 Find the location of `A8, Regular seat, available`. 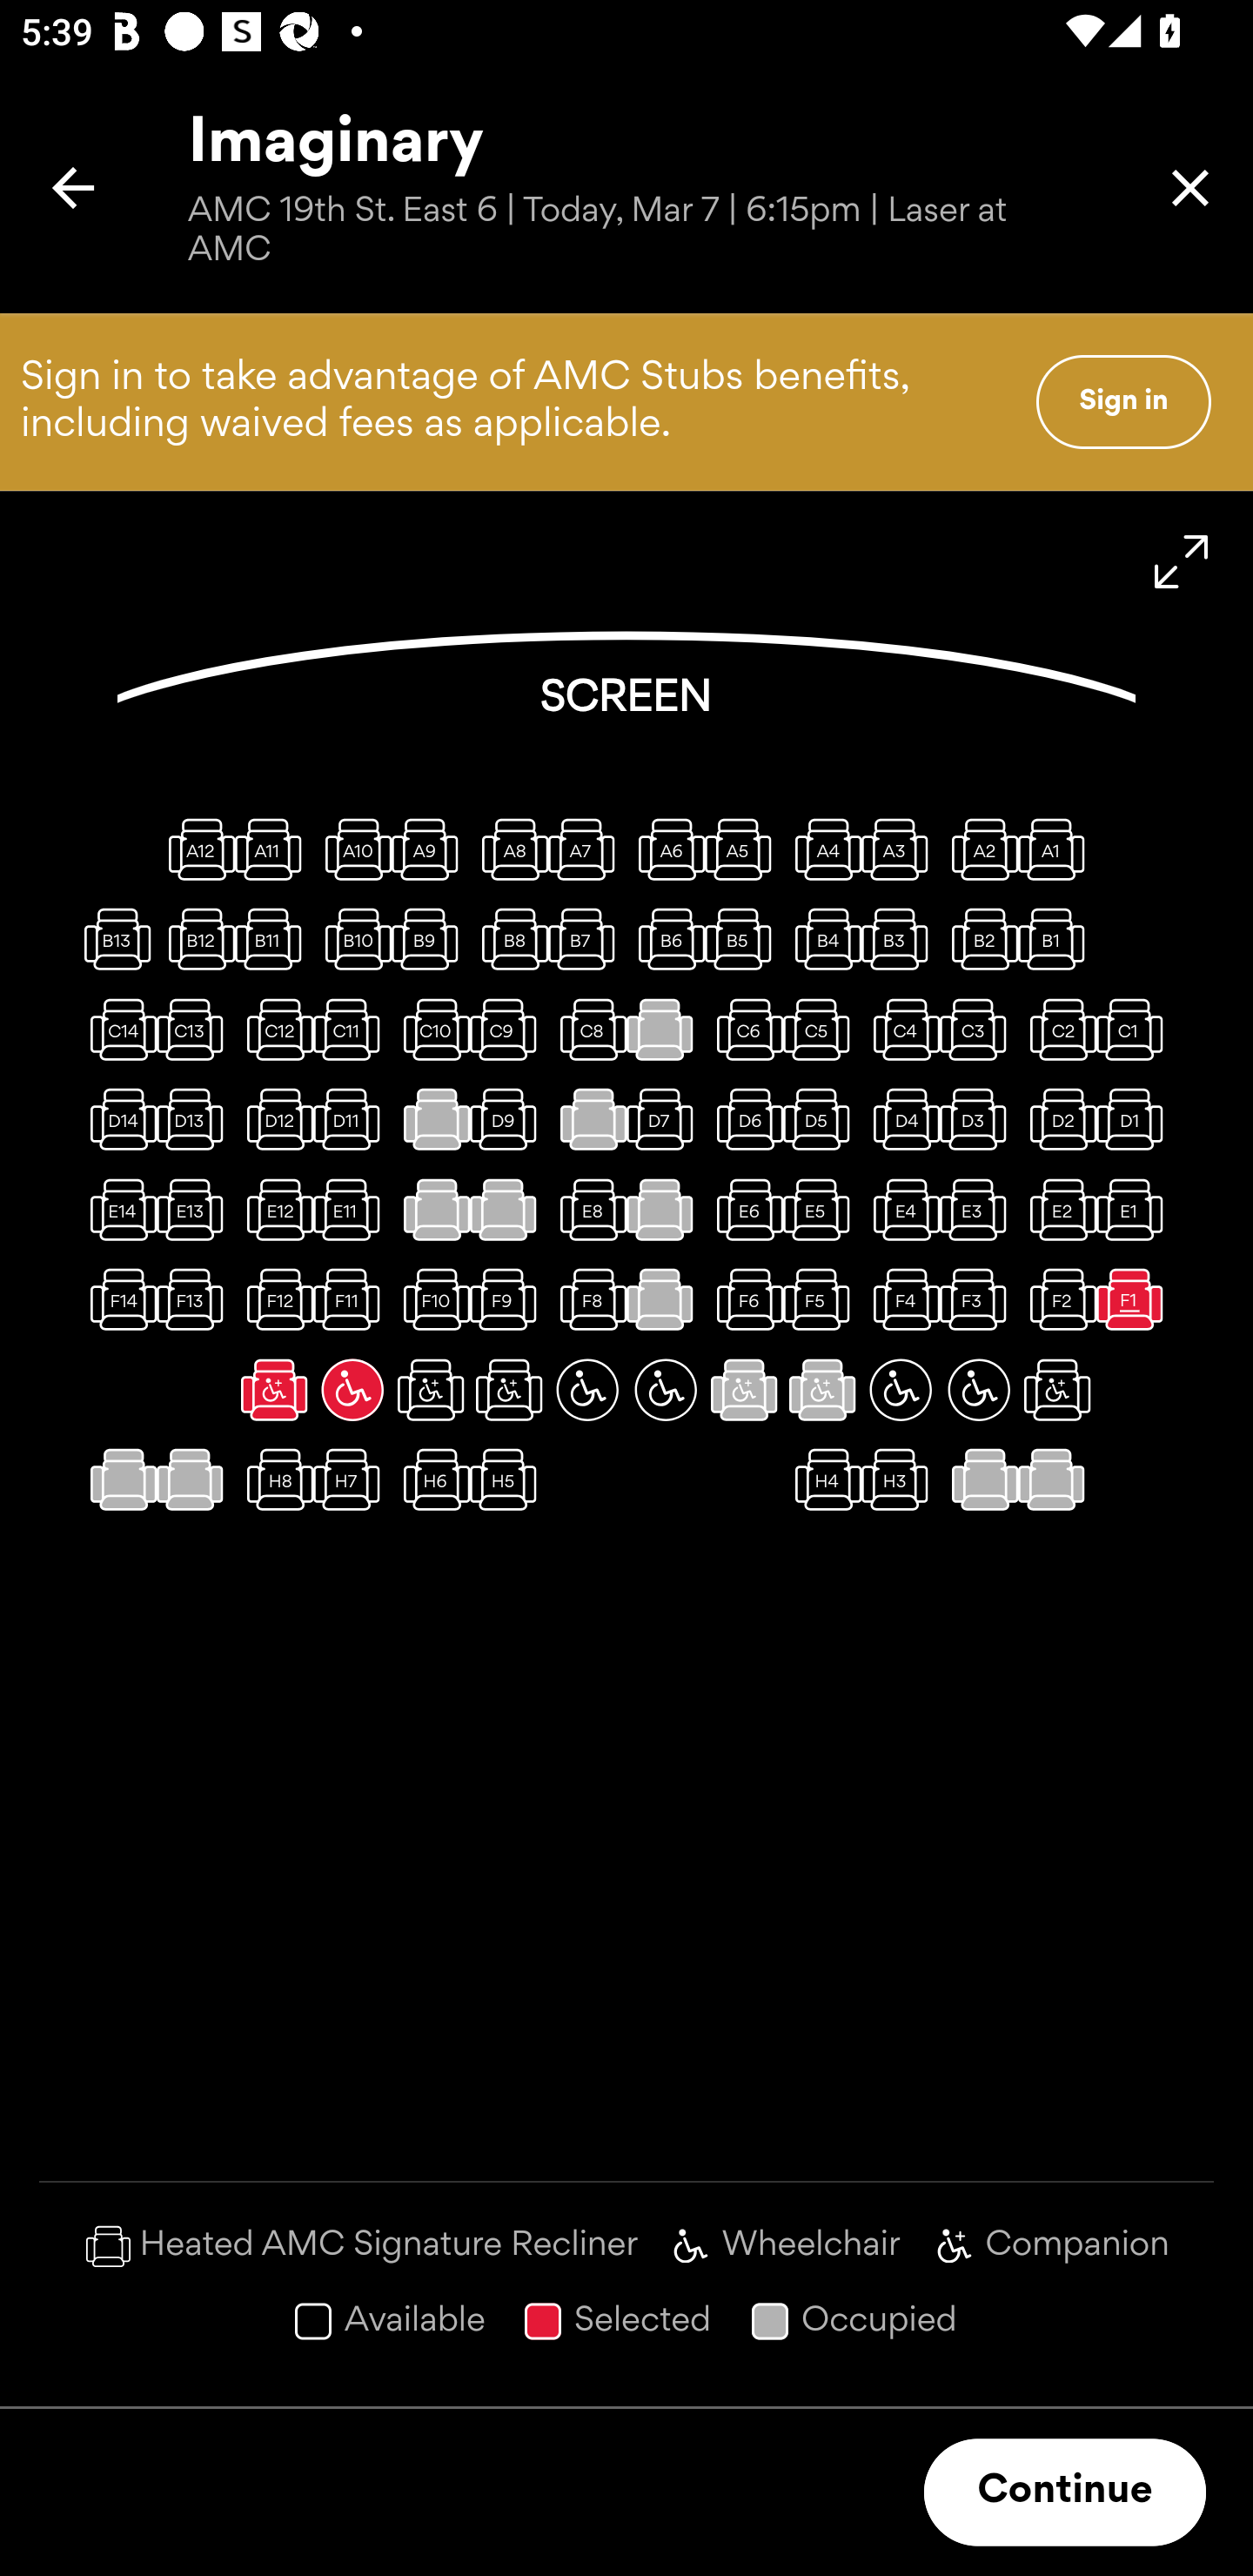

A8, Regular seat, available is located at coordinates (509, 849).